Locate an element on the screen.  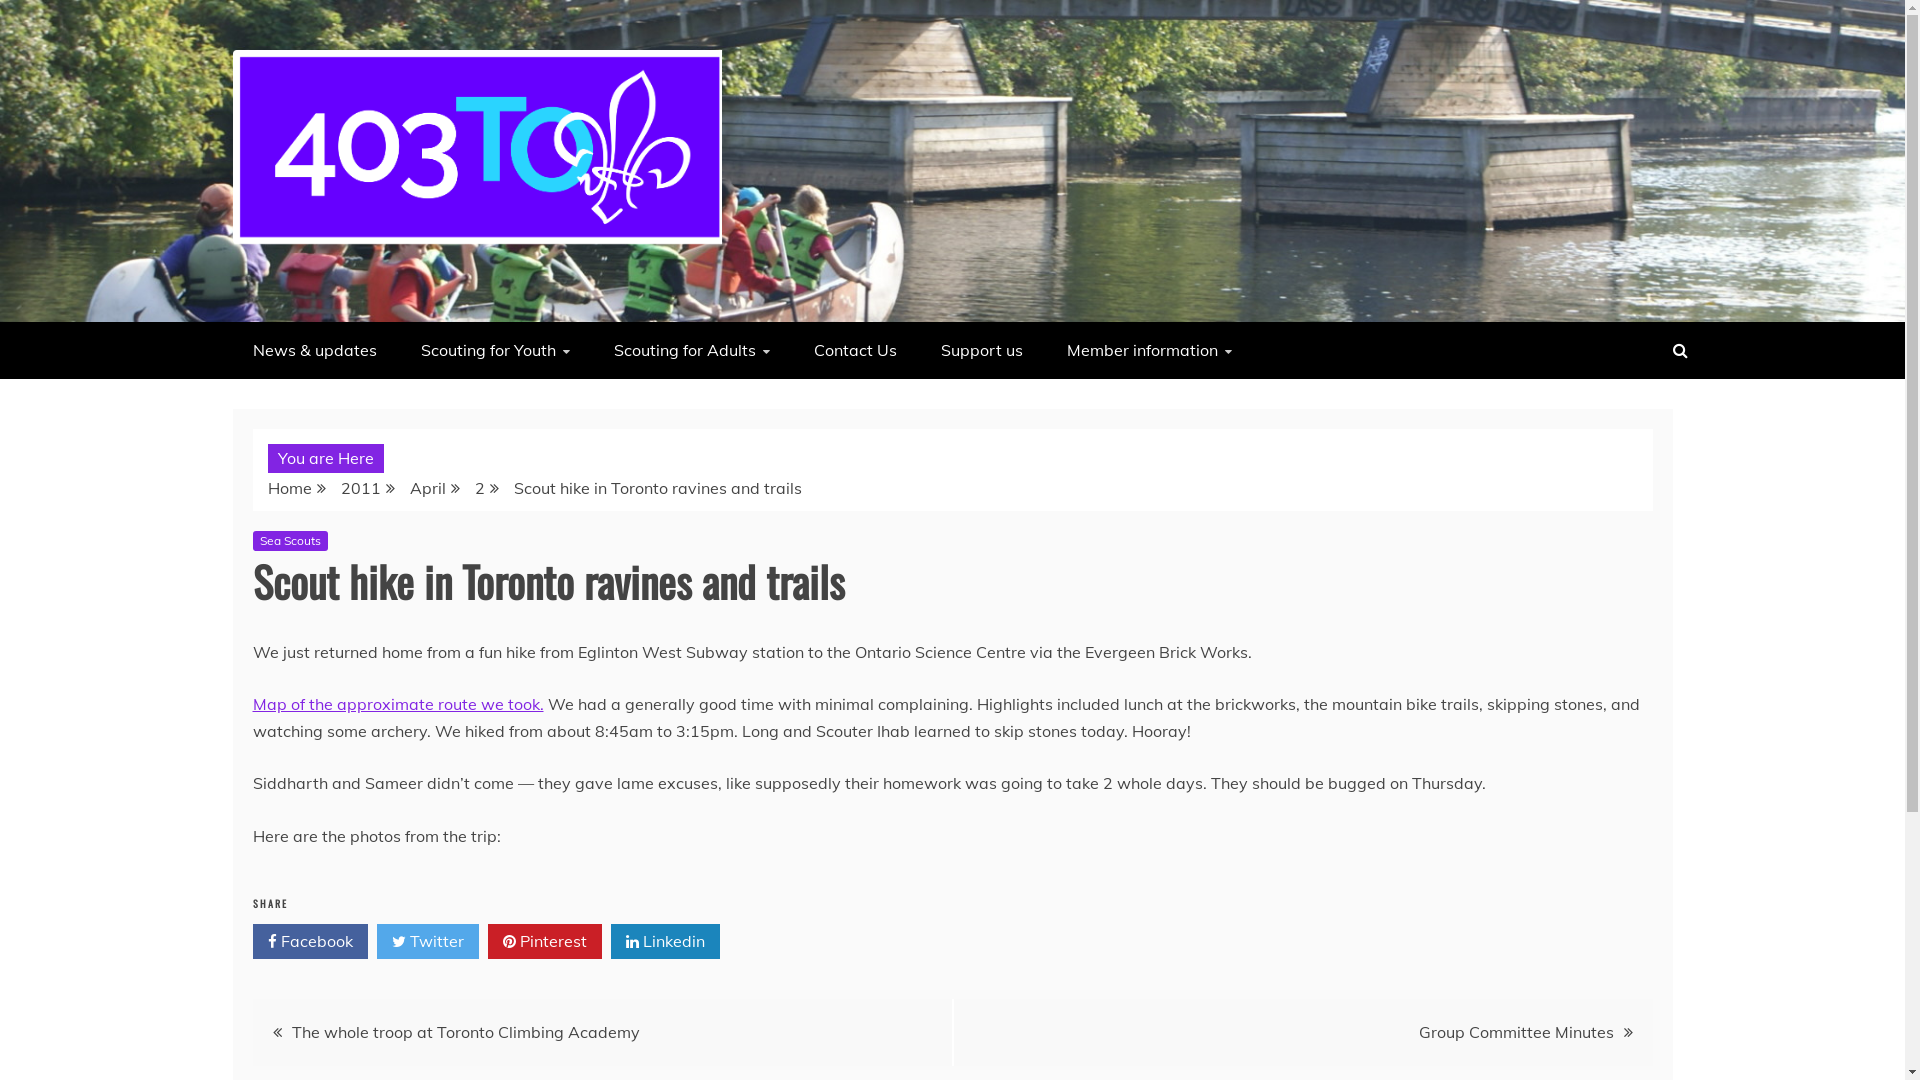
Member information is located at coordinates (1148, 350).